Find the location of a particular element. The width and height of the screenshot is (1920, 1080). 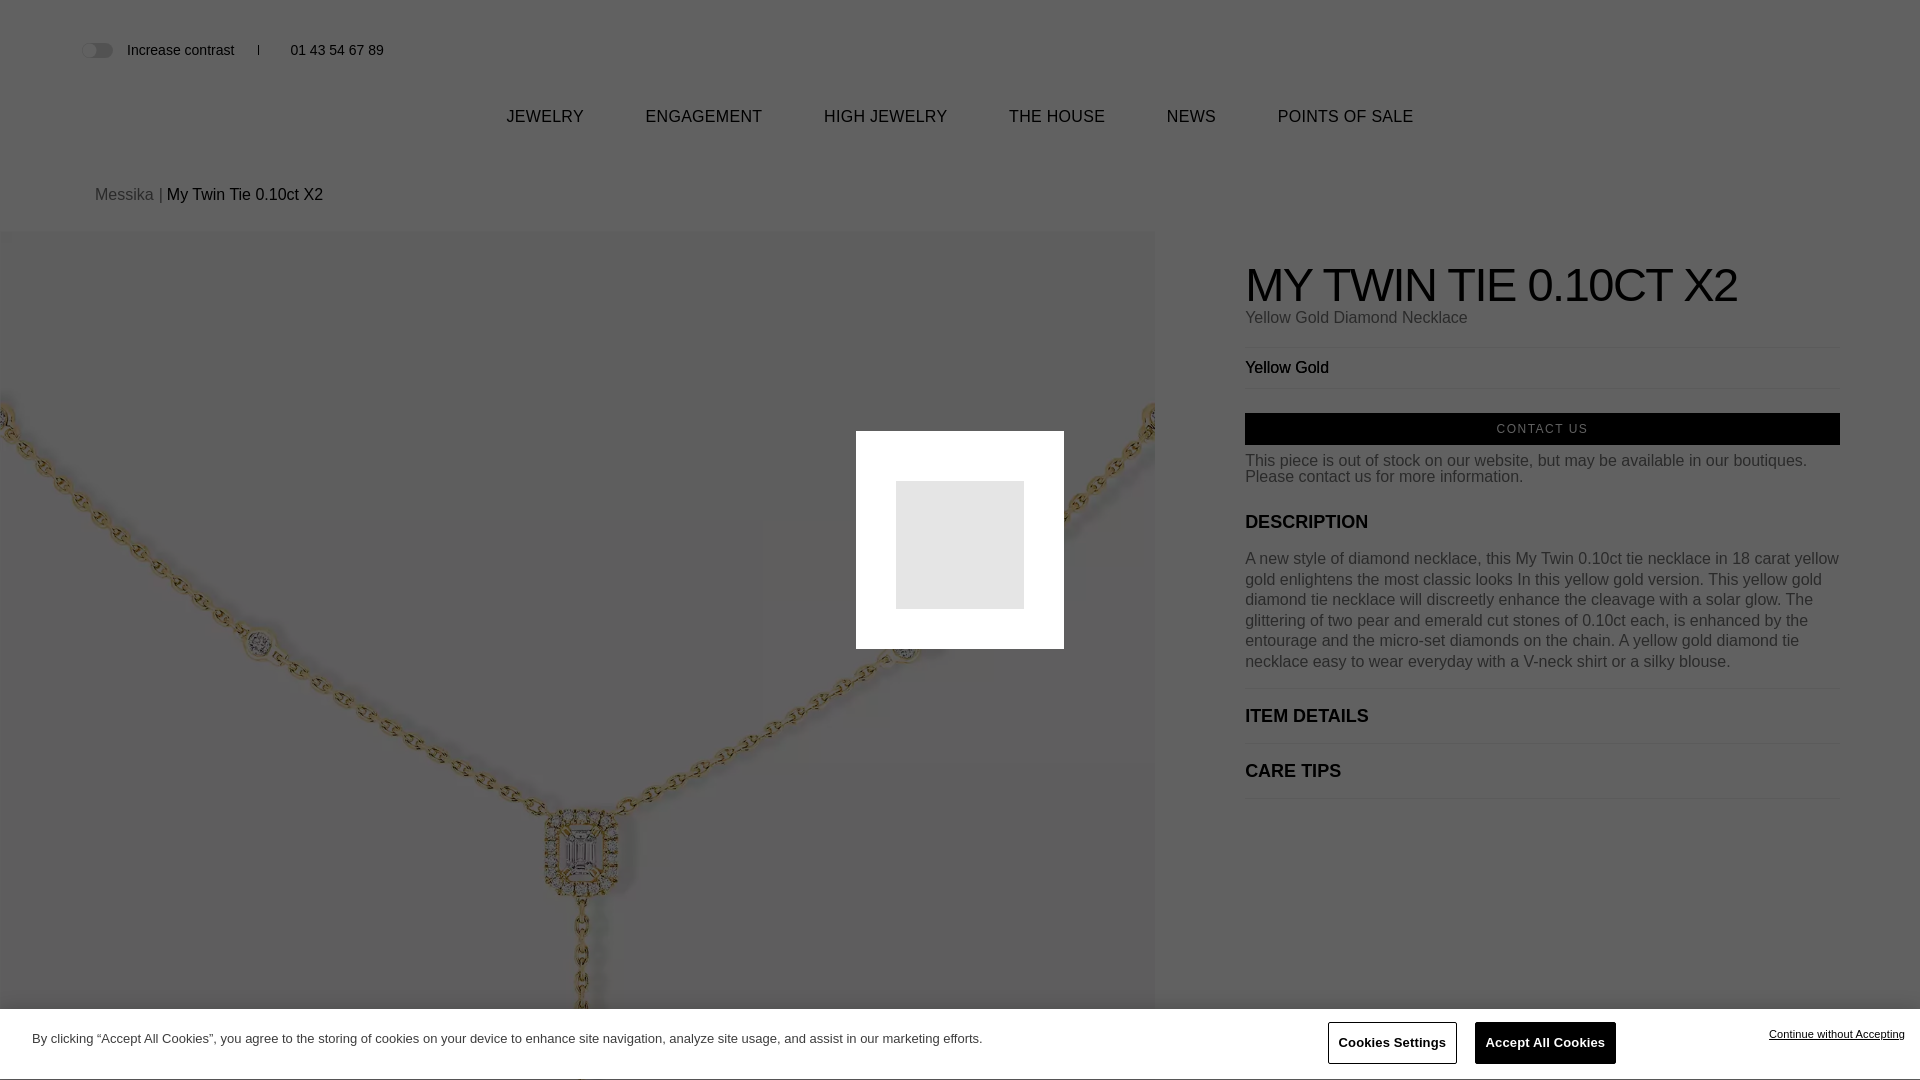

Search is located at coordinates (1761, 52).